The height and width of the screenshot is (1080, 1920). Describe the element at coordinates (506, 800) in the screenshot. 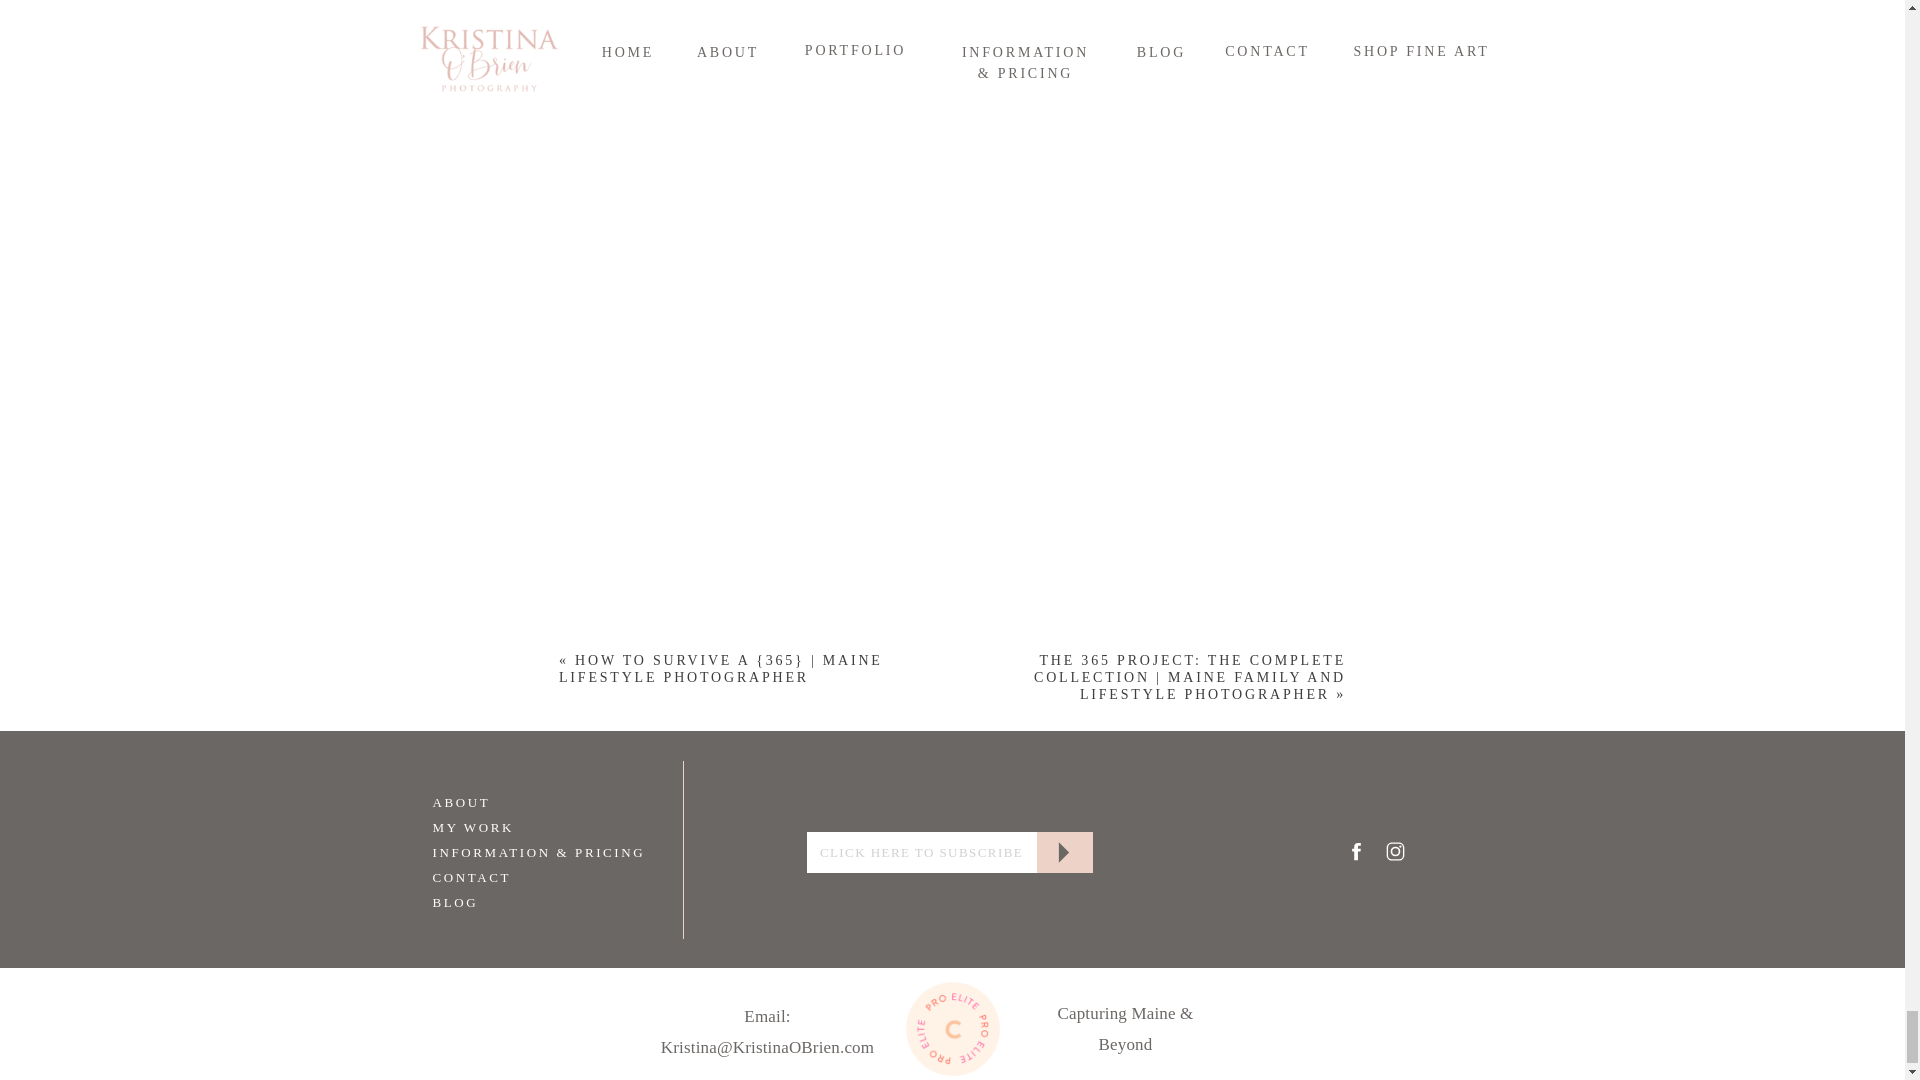

I see `ABOUT` at that location.